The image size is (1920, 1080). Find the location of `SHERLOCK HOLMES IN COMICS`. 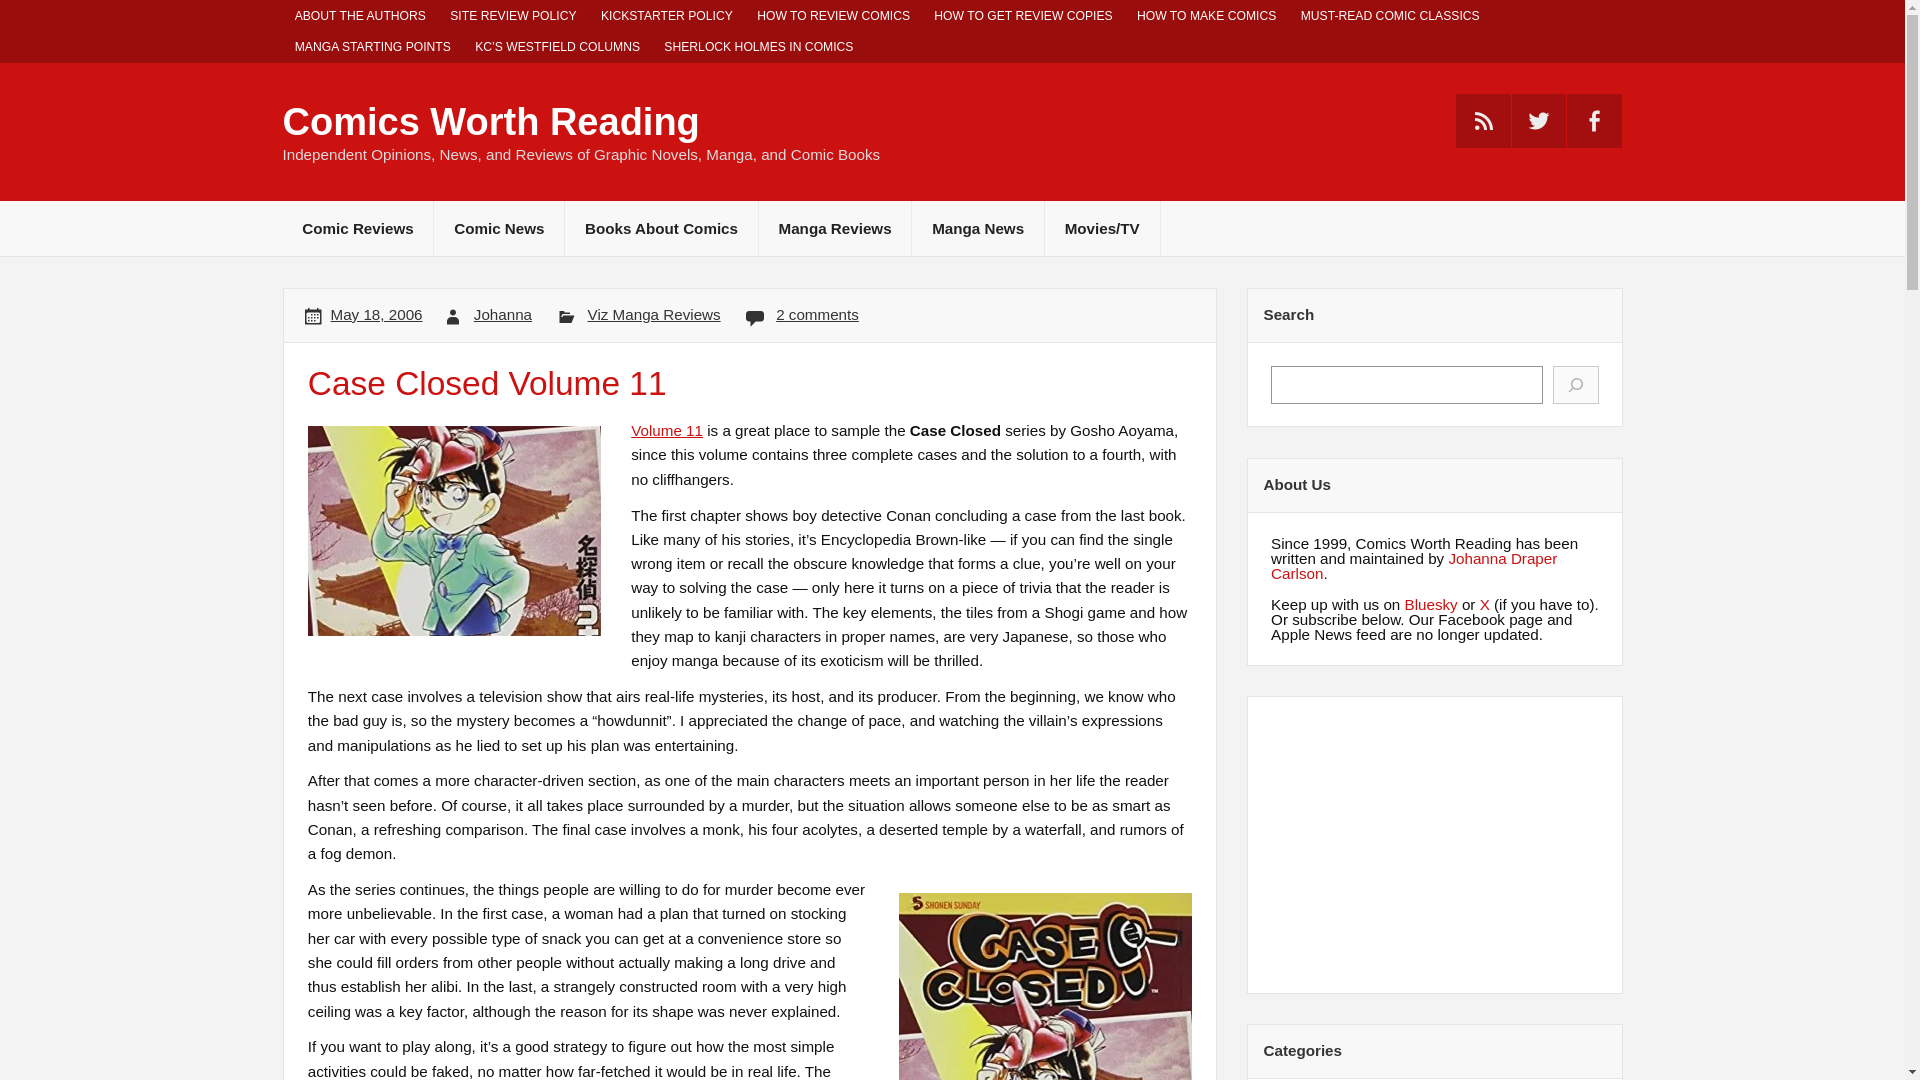

SHERLOCK HOLMES IN COMICS is located at coordinates (758, 48).